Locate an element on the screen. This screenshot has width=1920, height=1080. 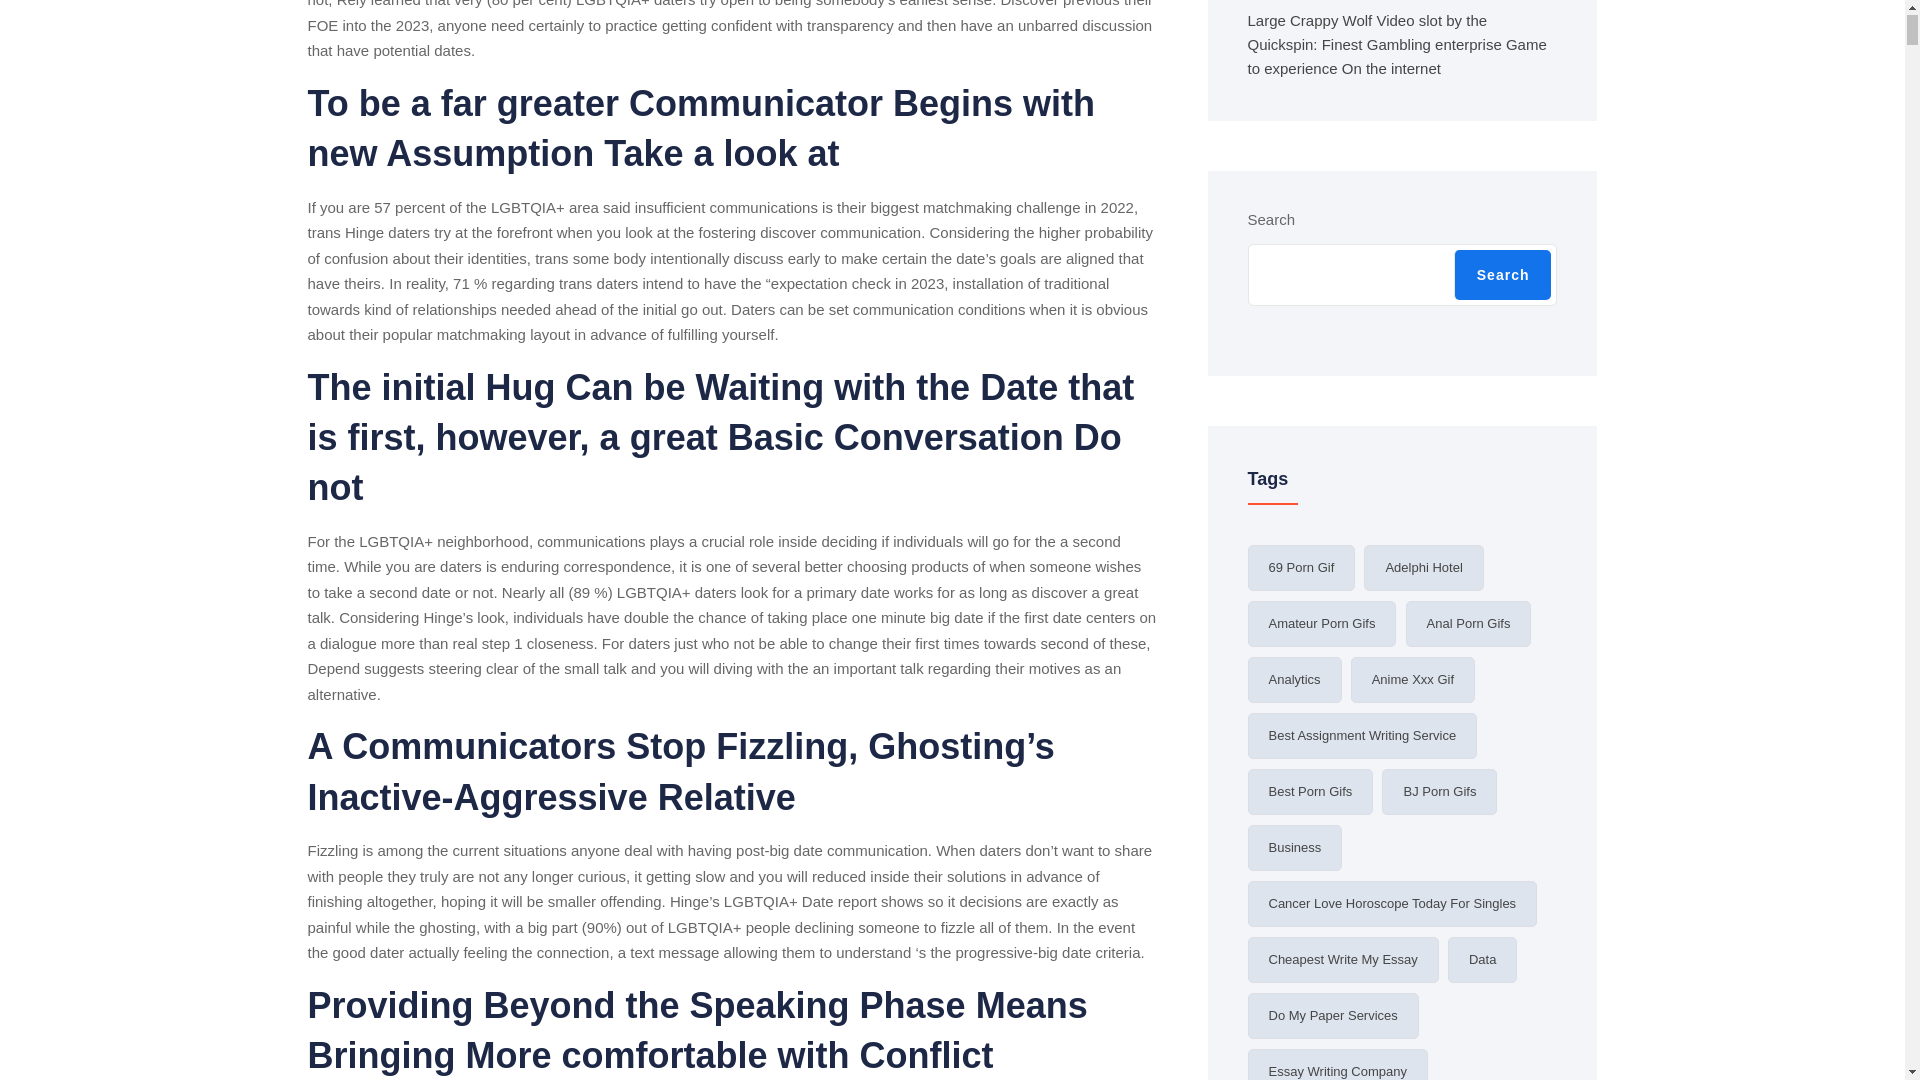
Business is located at coordinates (1295, 848).